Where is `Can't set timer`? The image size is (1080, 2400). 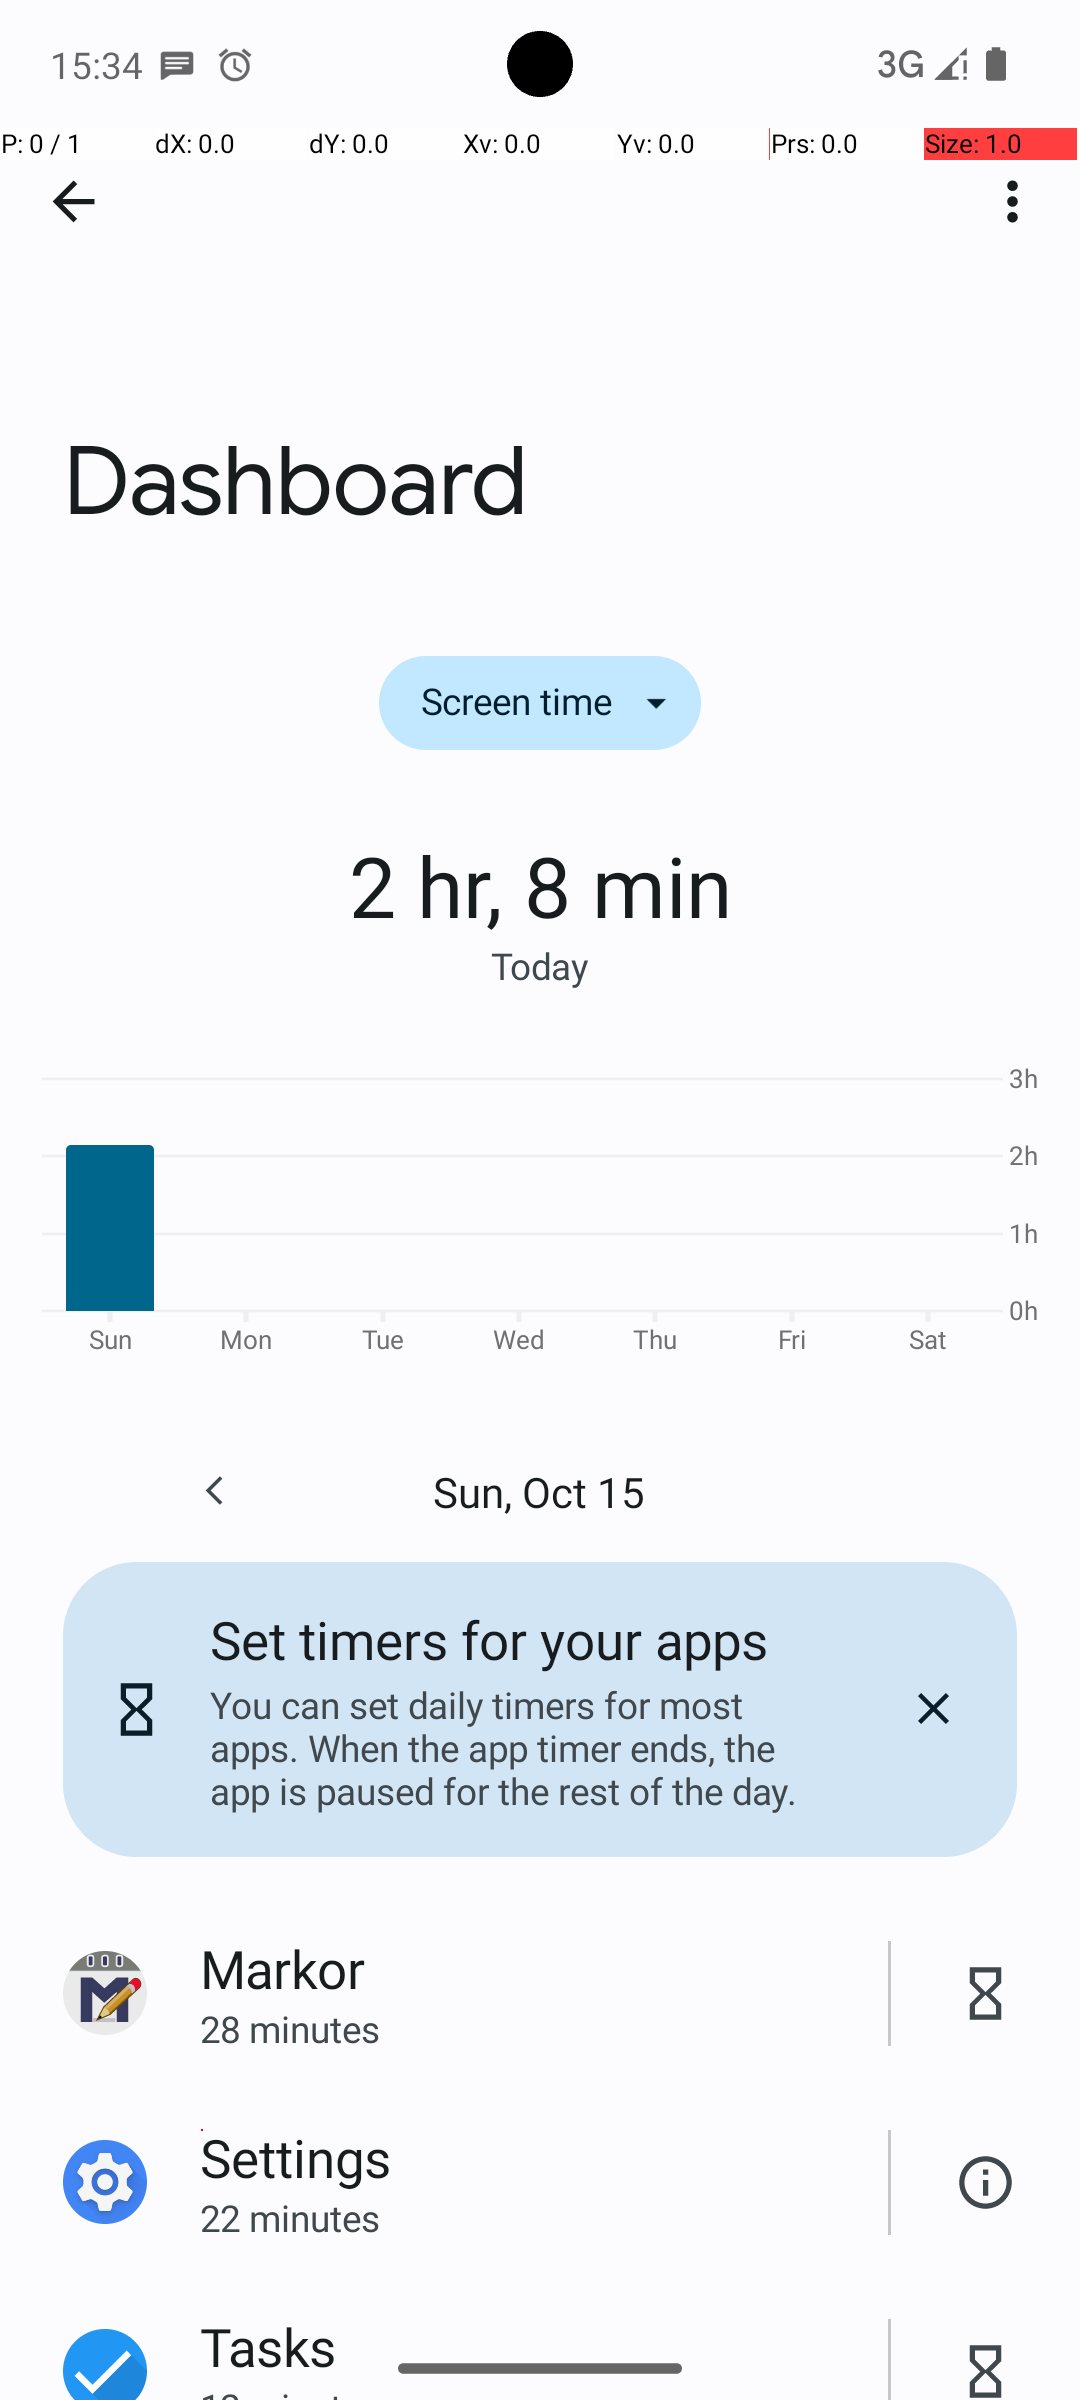 Can't set timer is located at coordinates (986, 2182).